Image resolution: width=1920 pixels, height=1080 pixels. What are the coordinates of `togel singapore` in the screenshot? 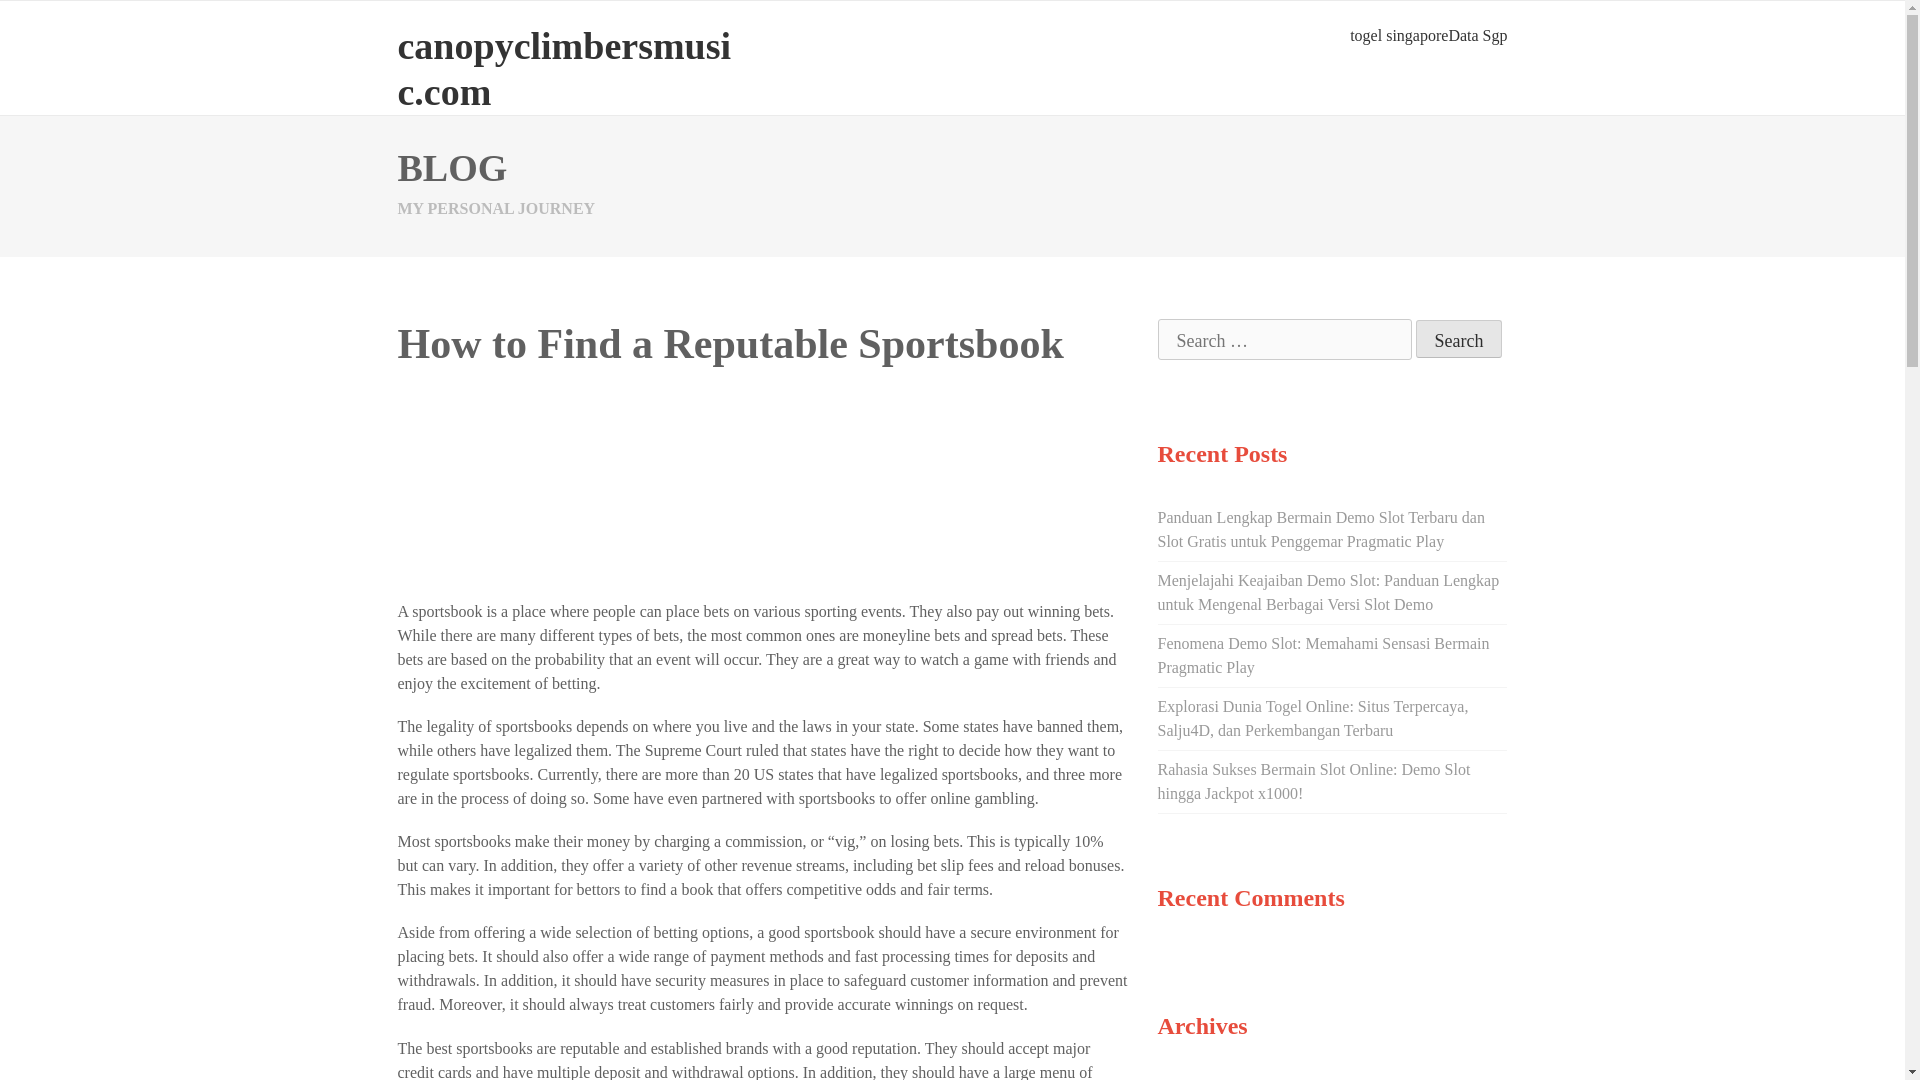 It's located at (1398, 35).